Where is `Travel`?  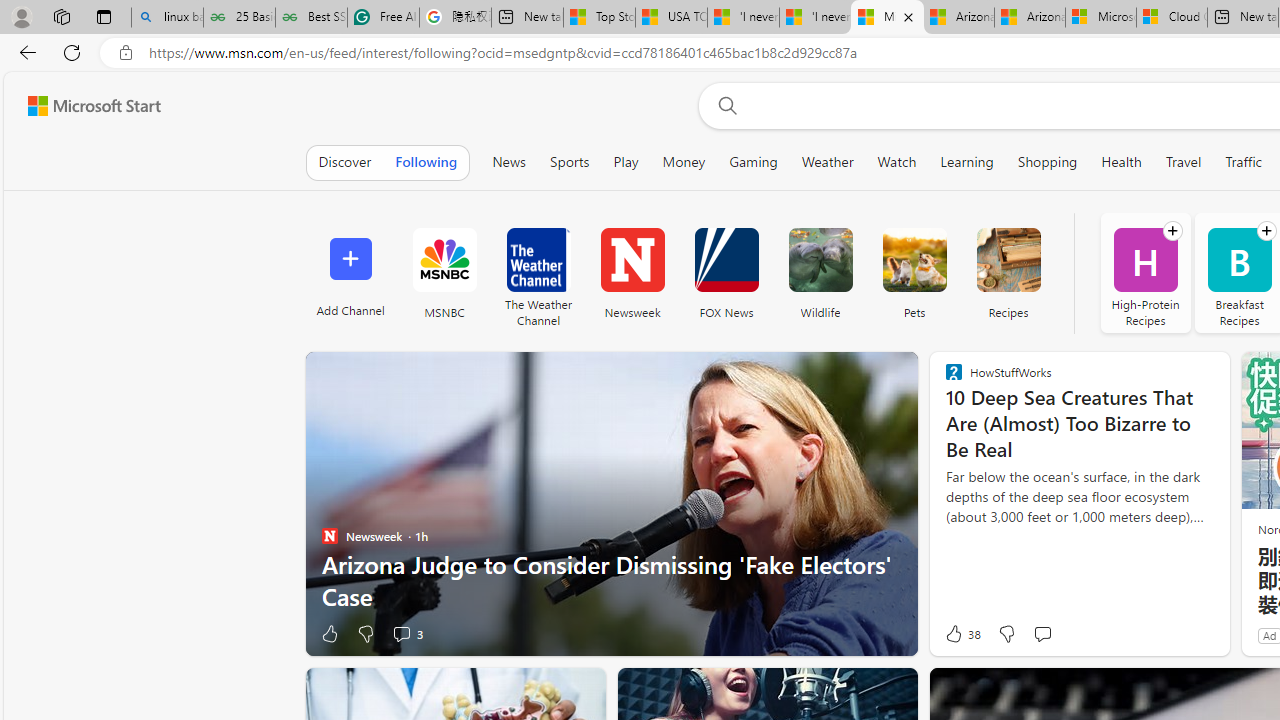
Travel is located at coordinates (1184, 162).